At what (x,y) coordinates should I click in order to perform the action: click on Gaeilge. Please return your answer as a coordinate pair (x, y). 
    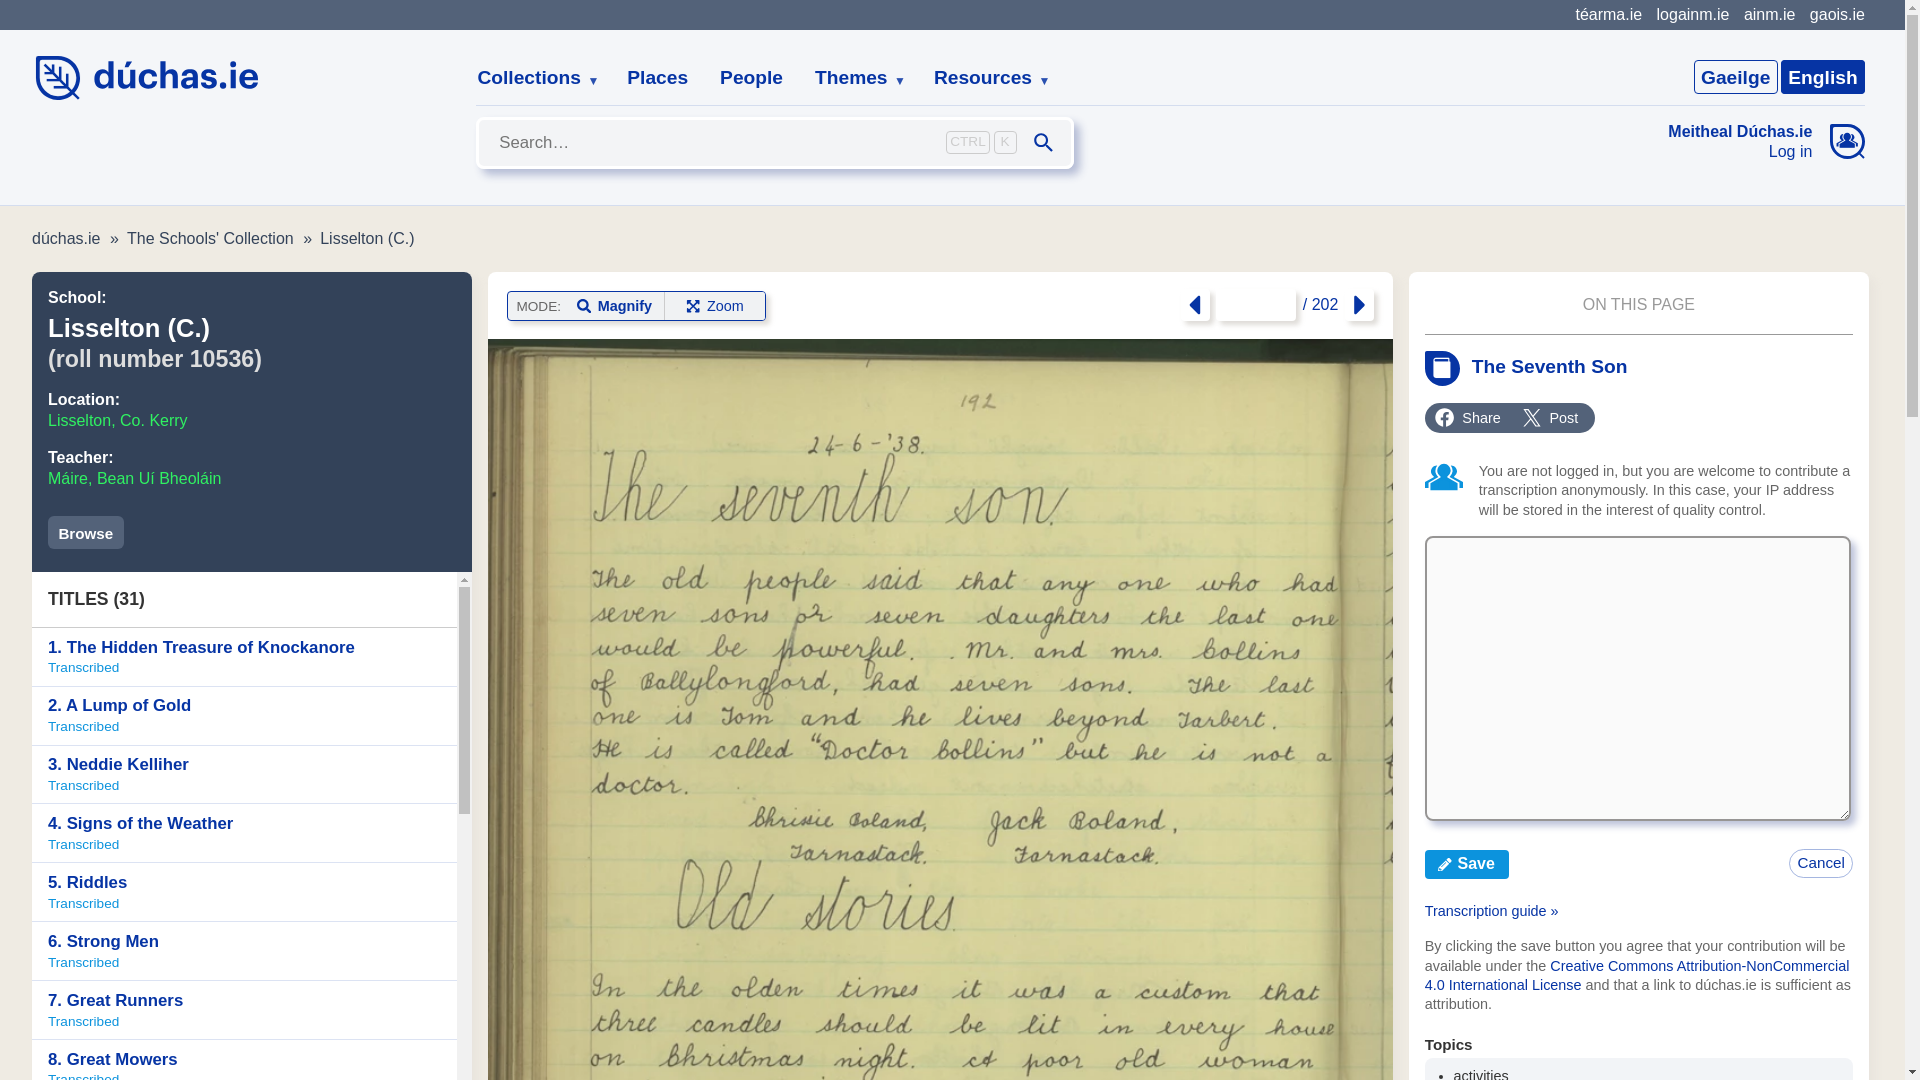
    Looking at the image, I should click on (530, 78).